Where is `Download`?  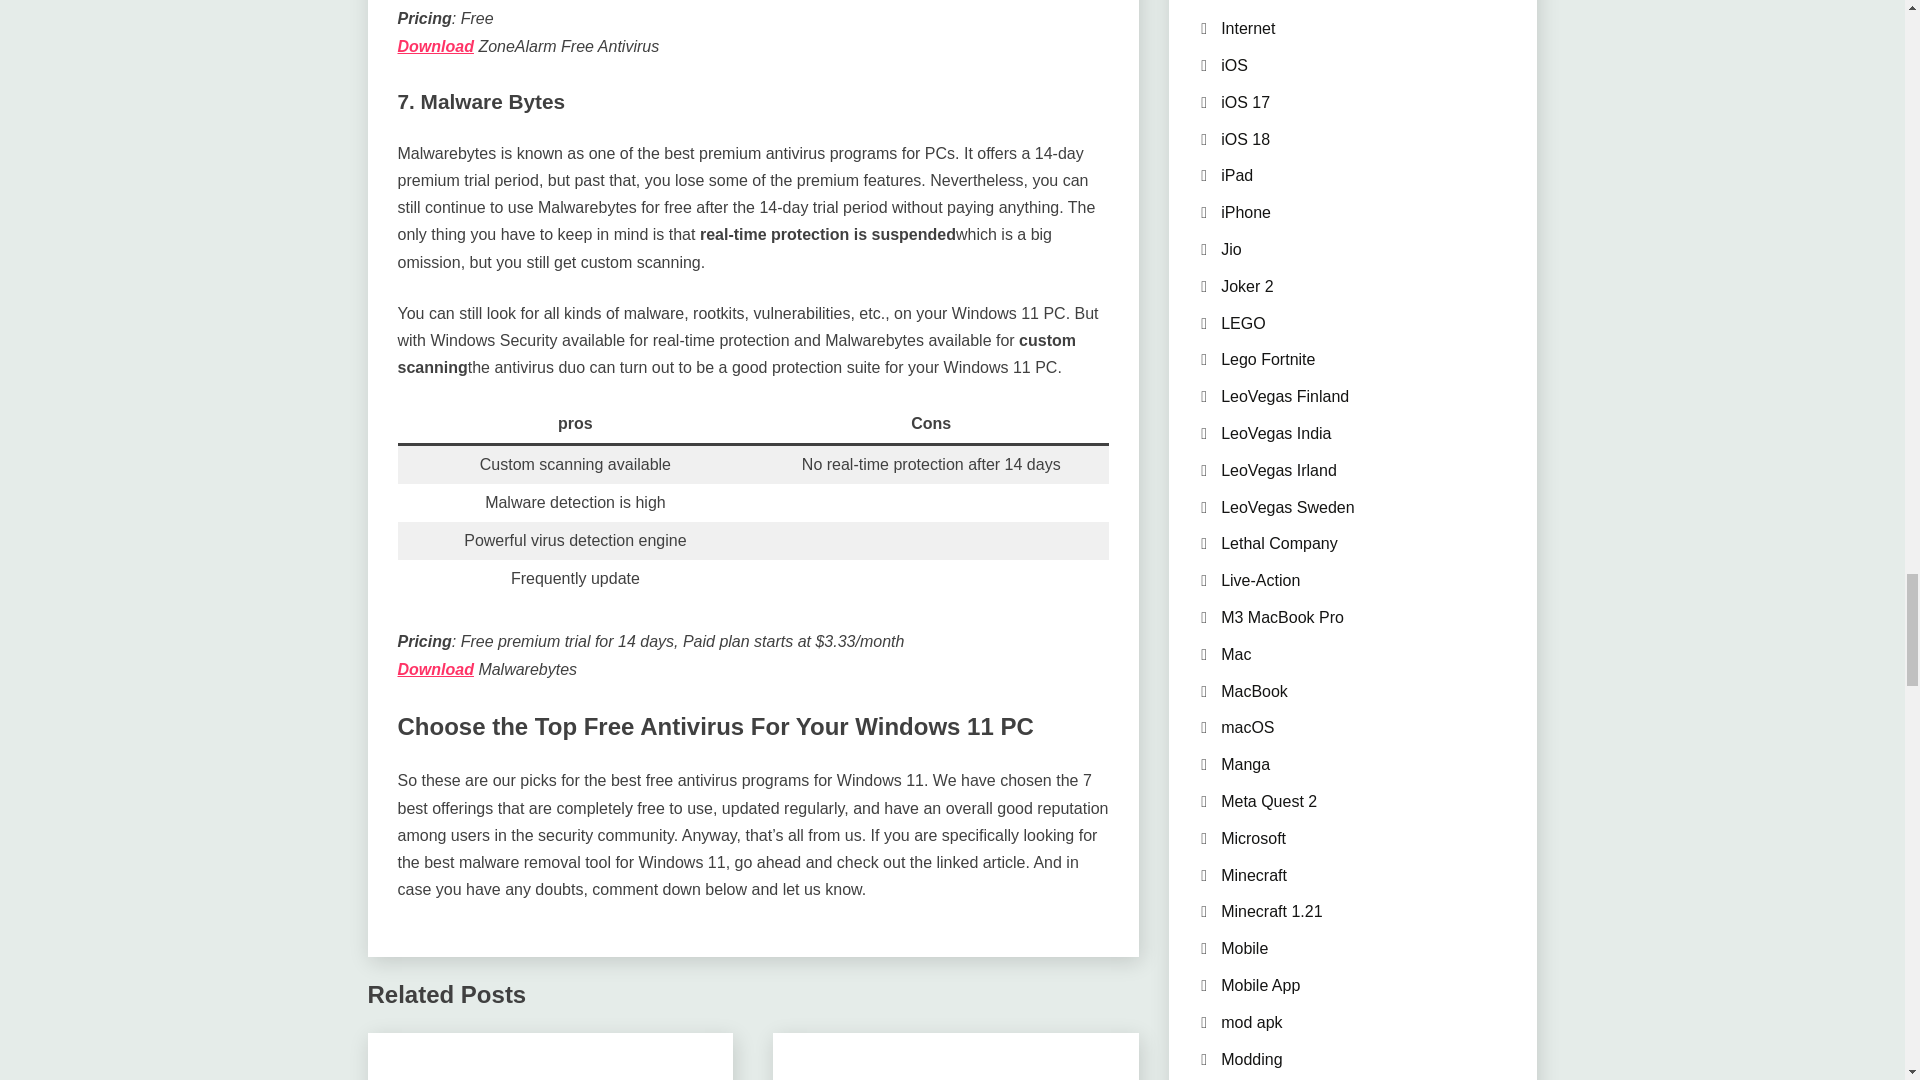
Download is located at coordinates (436, 46).